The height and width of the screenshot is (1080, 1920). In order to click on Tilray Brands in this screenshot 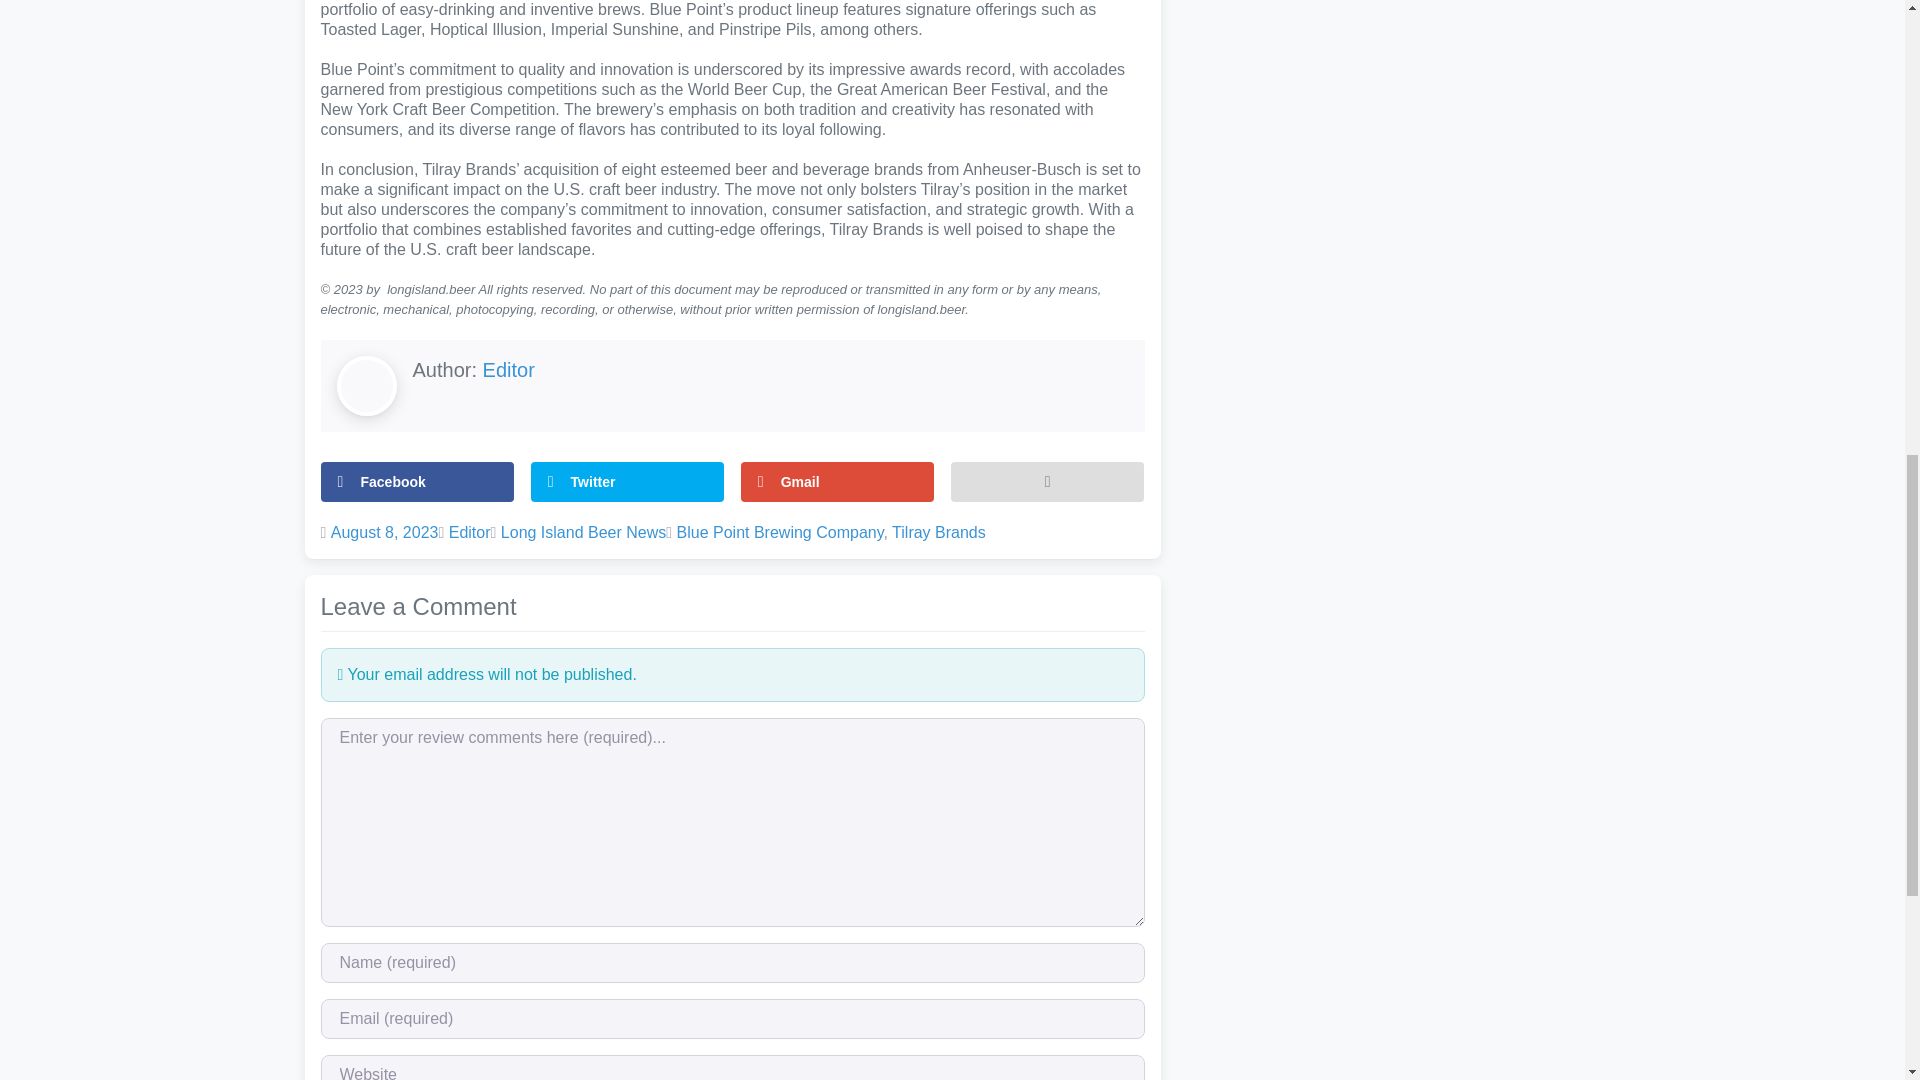, I will do `click(939, 532)`.